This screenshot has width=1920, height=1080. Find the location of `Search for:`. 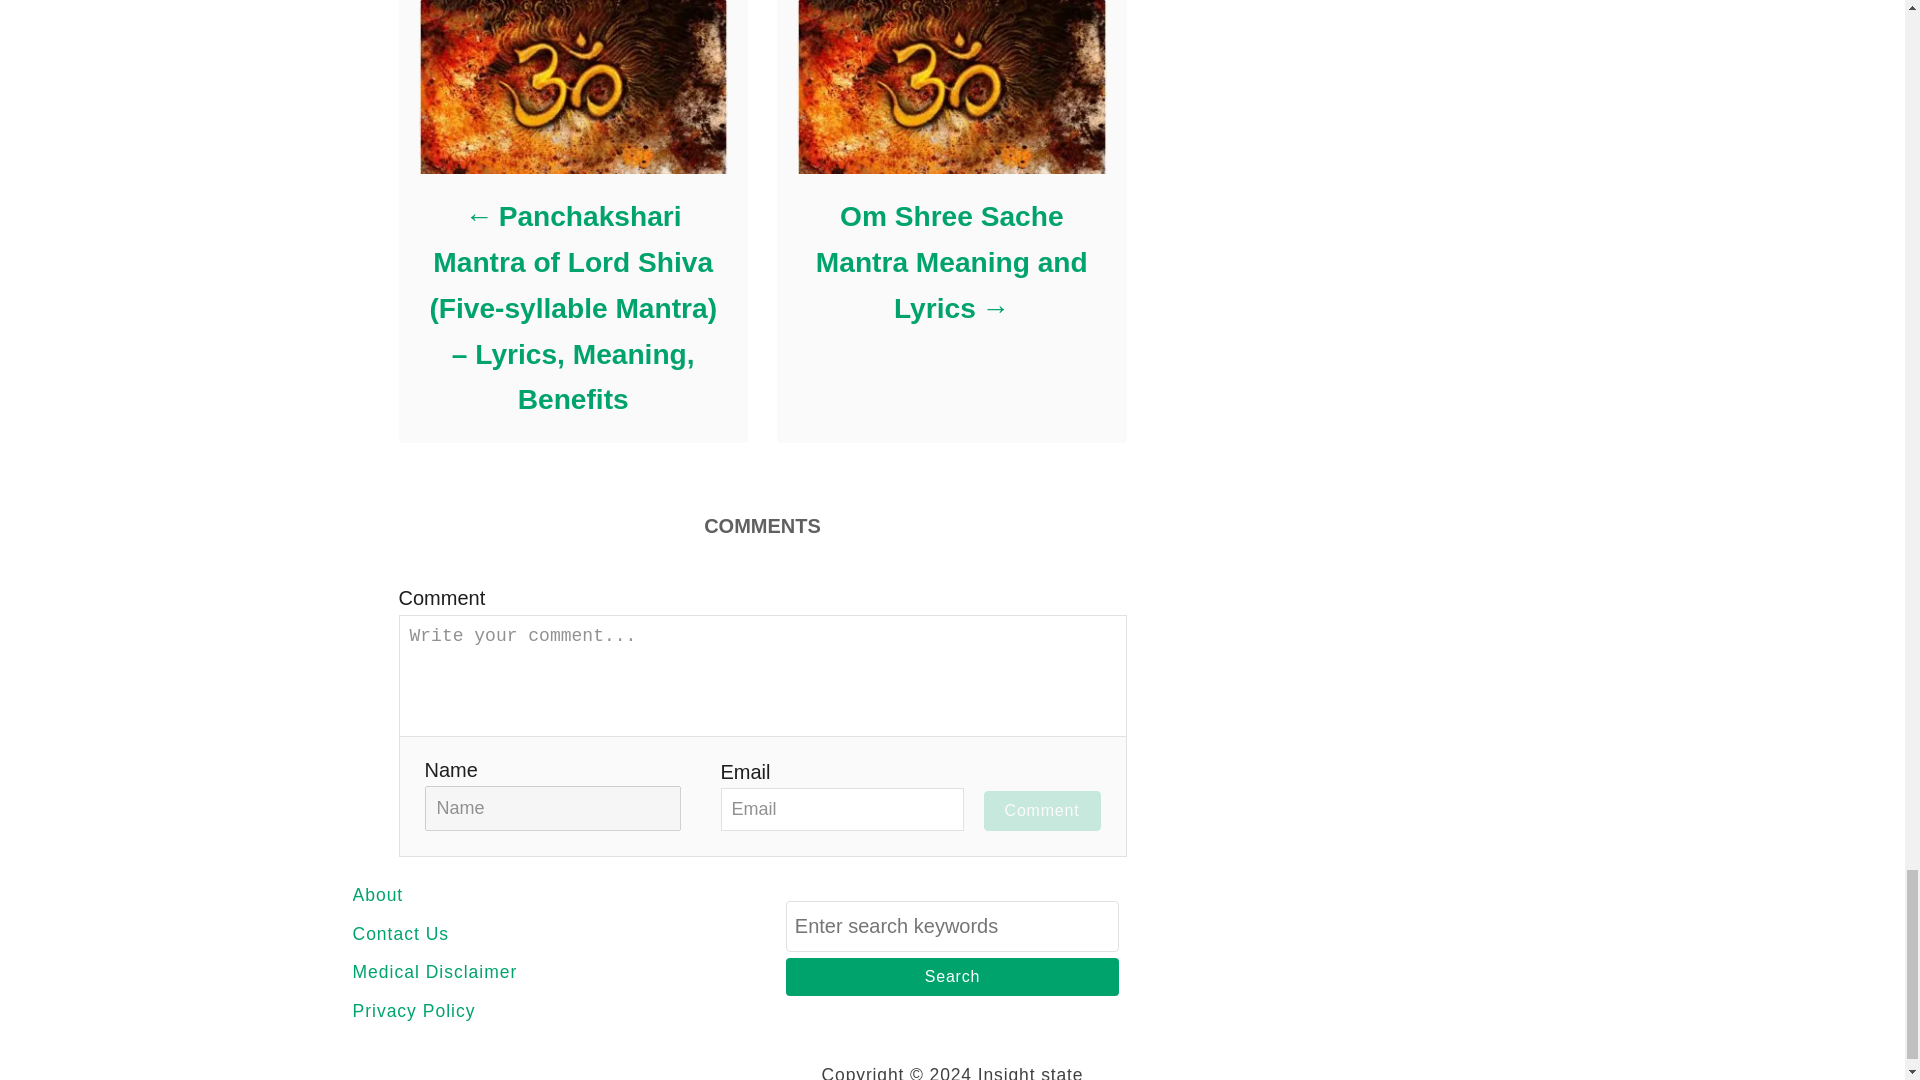

Search for: is located at coordinates (952, 926).